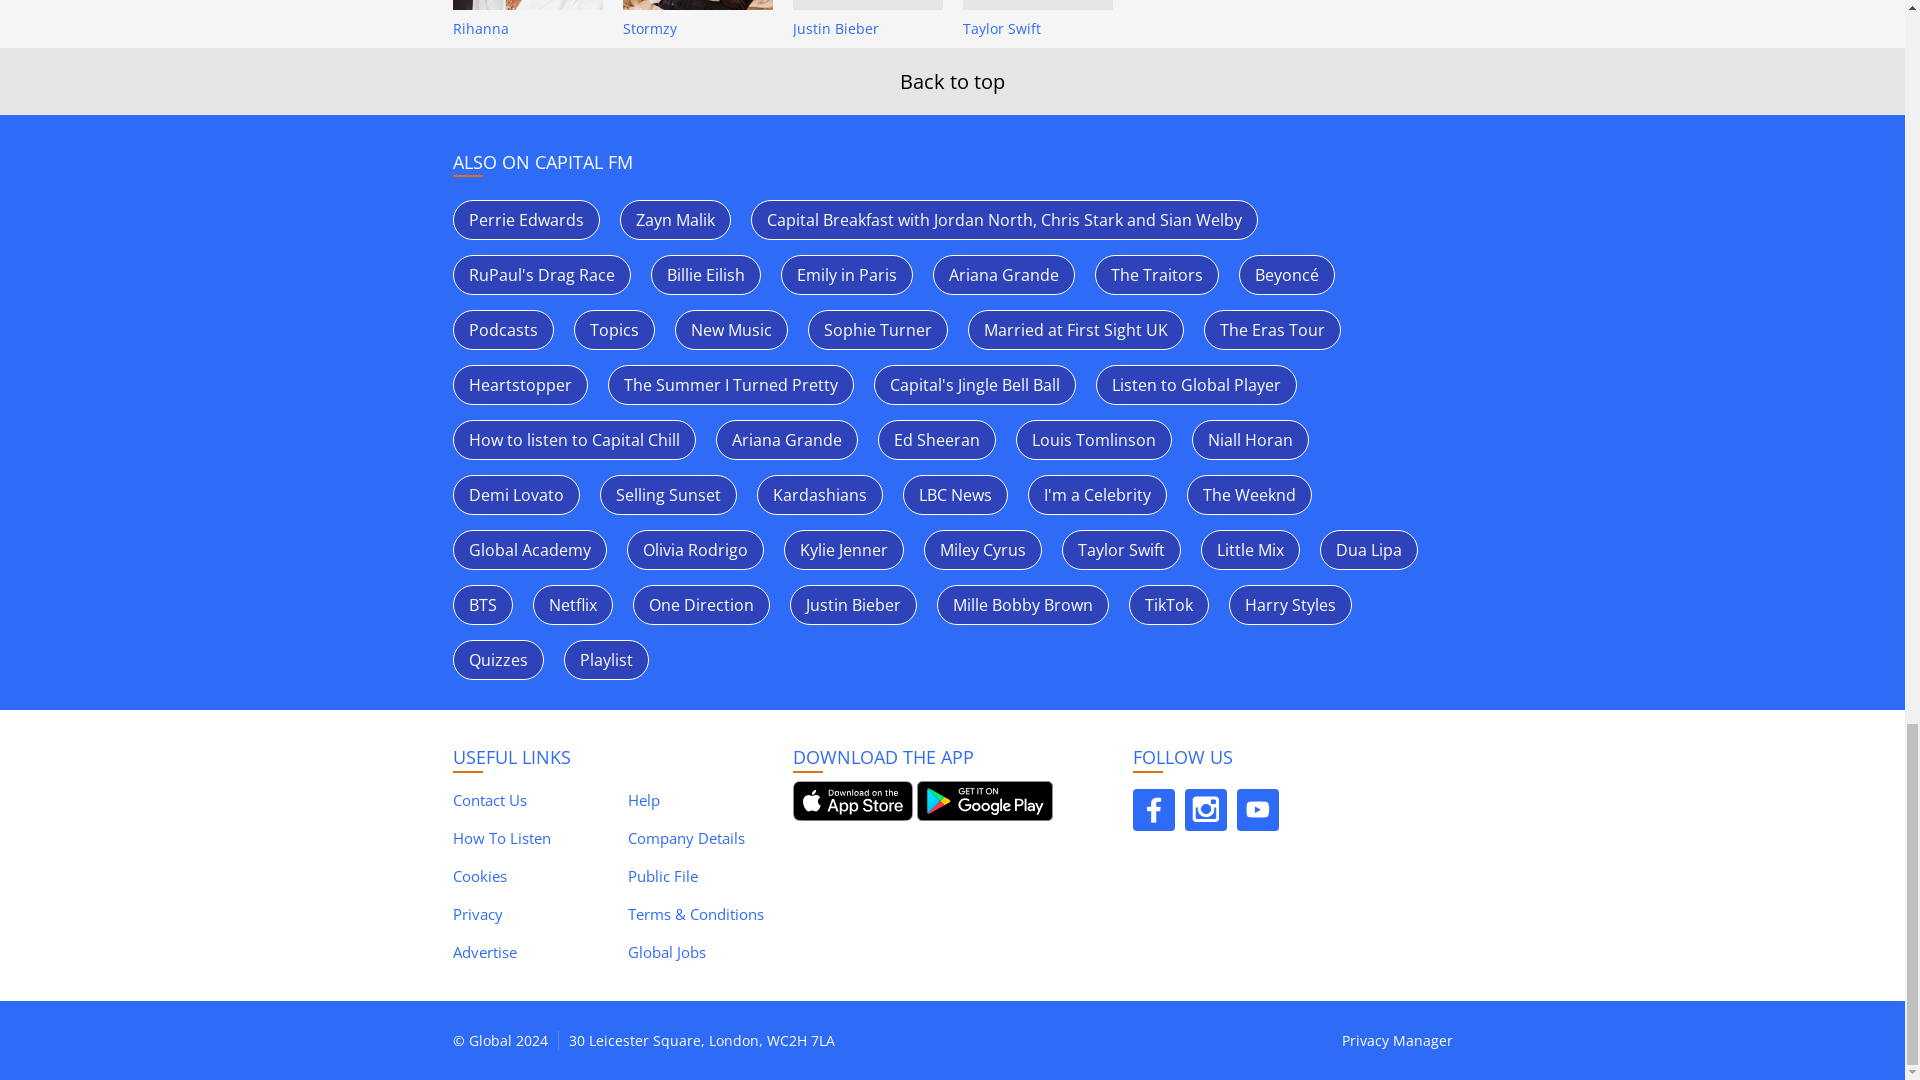  Describe the element at coordinates (1152, 810) in the screenshot. I see `Follow Capital on Facebook` at that location.